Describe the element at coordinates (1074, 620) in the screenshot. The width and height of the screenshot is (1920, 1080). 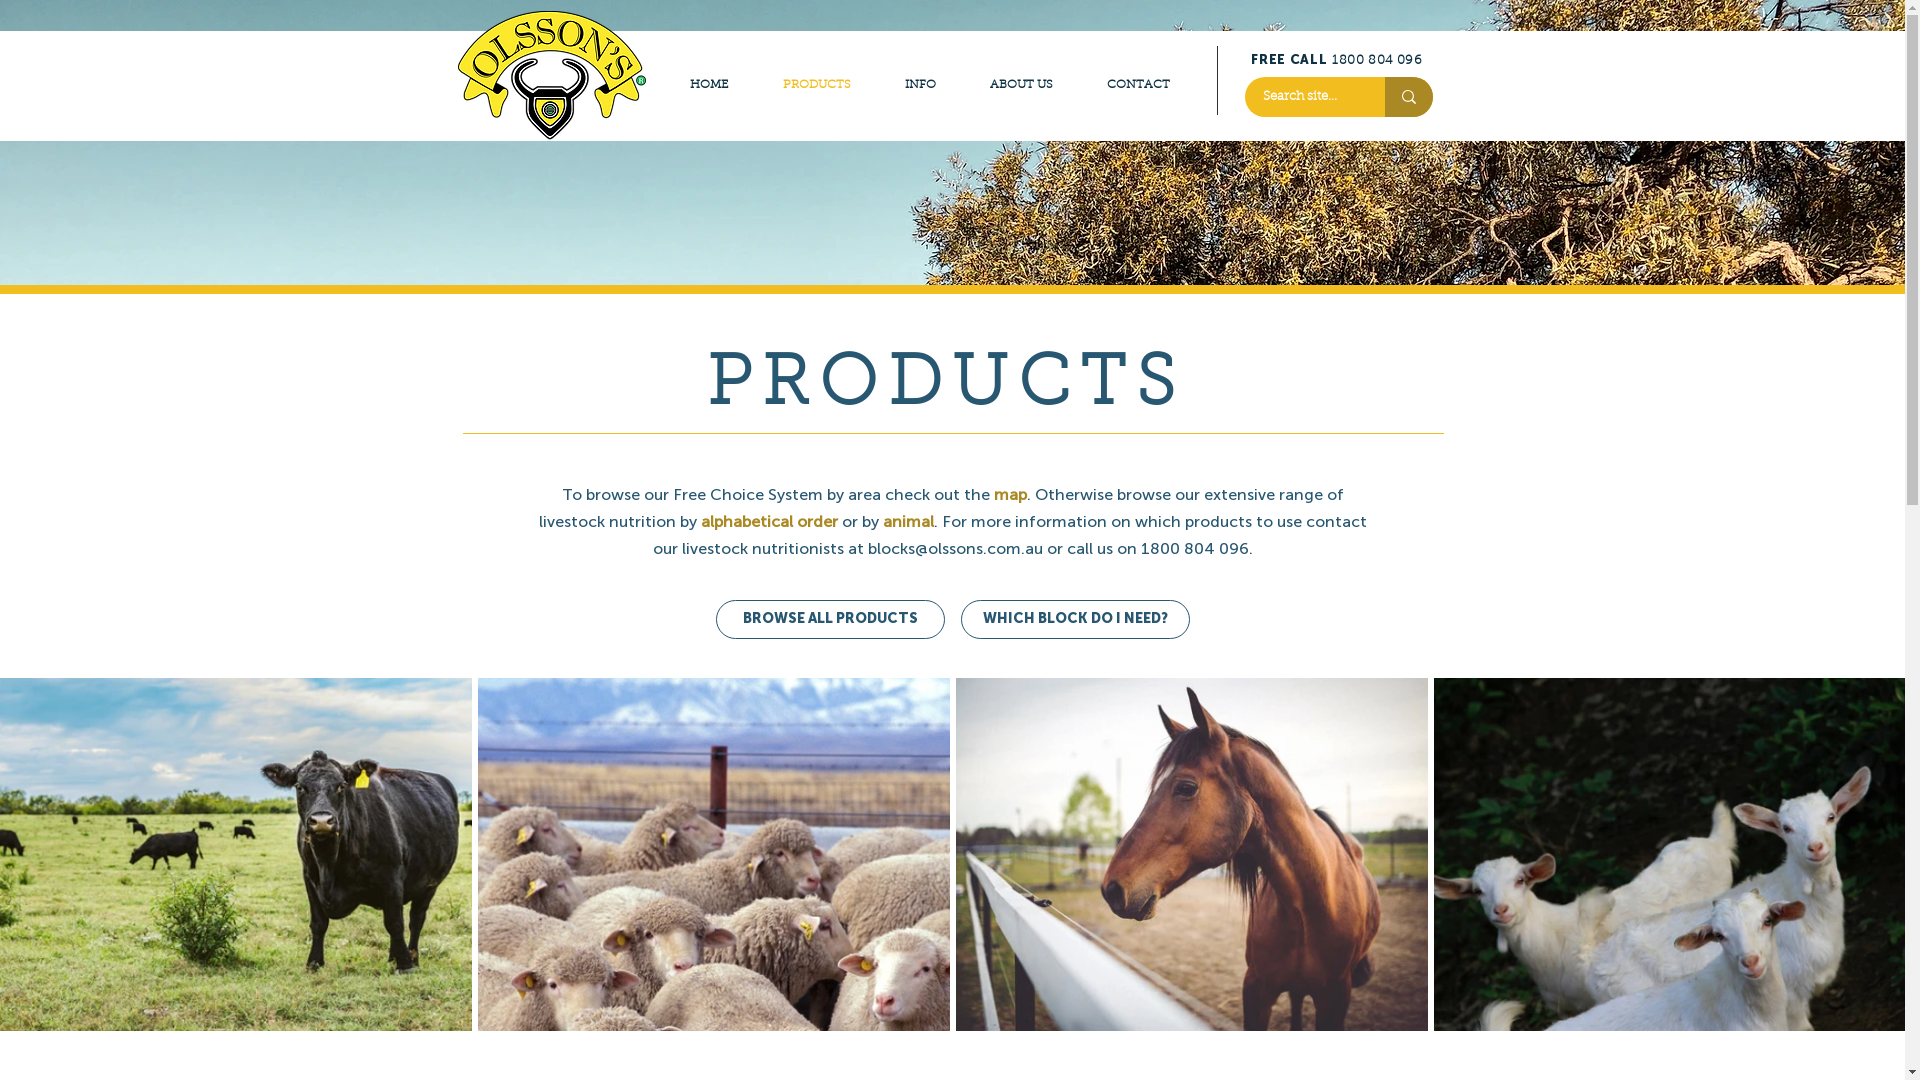
I see `WHICH BLOCK DO I NEED?` at that location.